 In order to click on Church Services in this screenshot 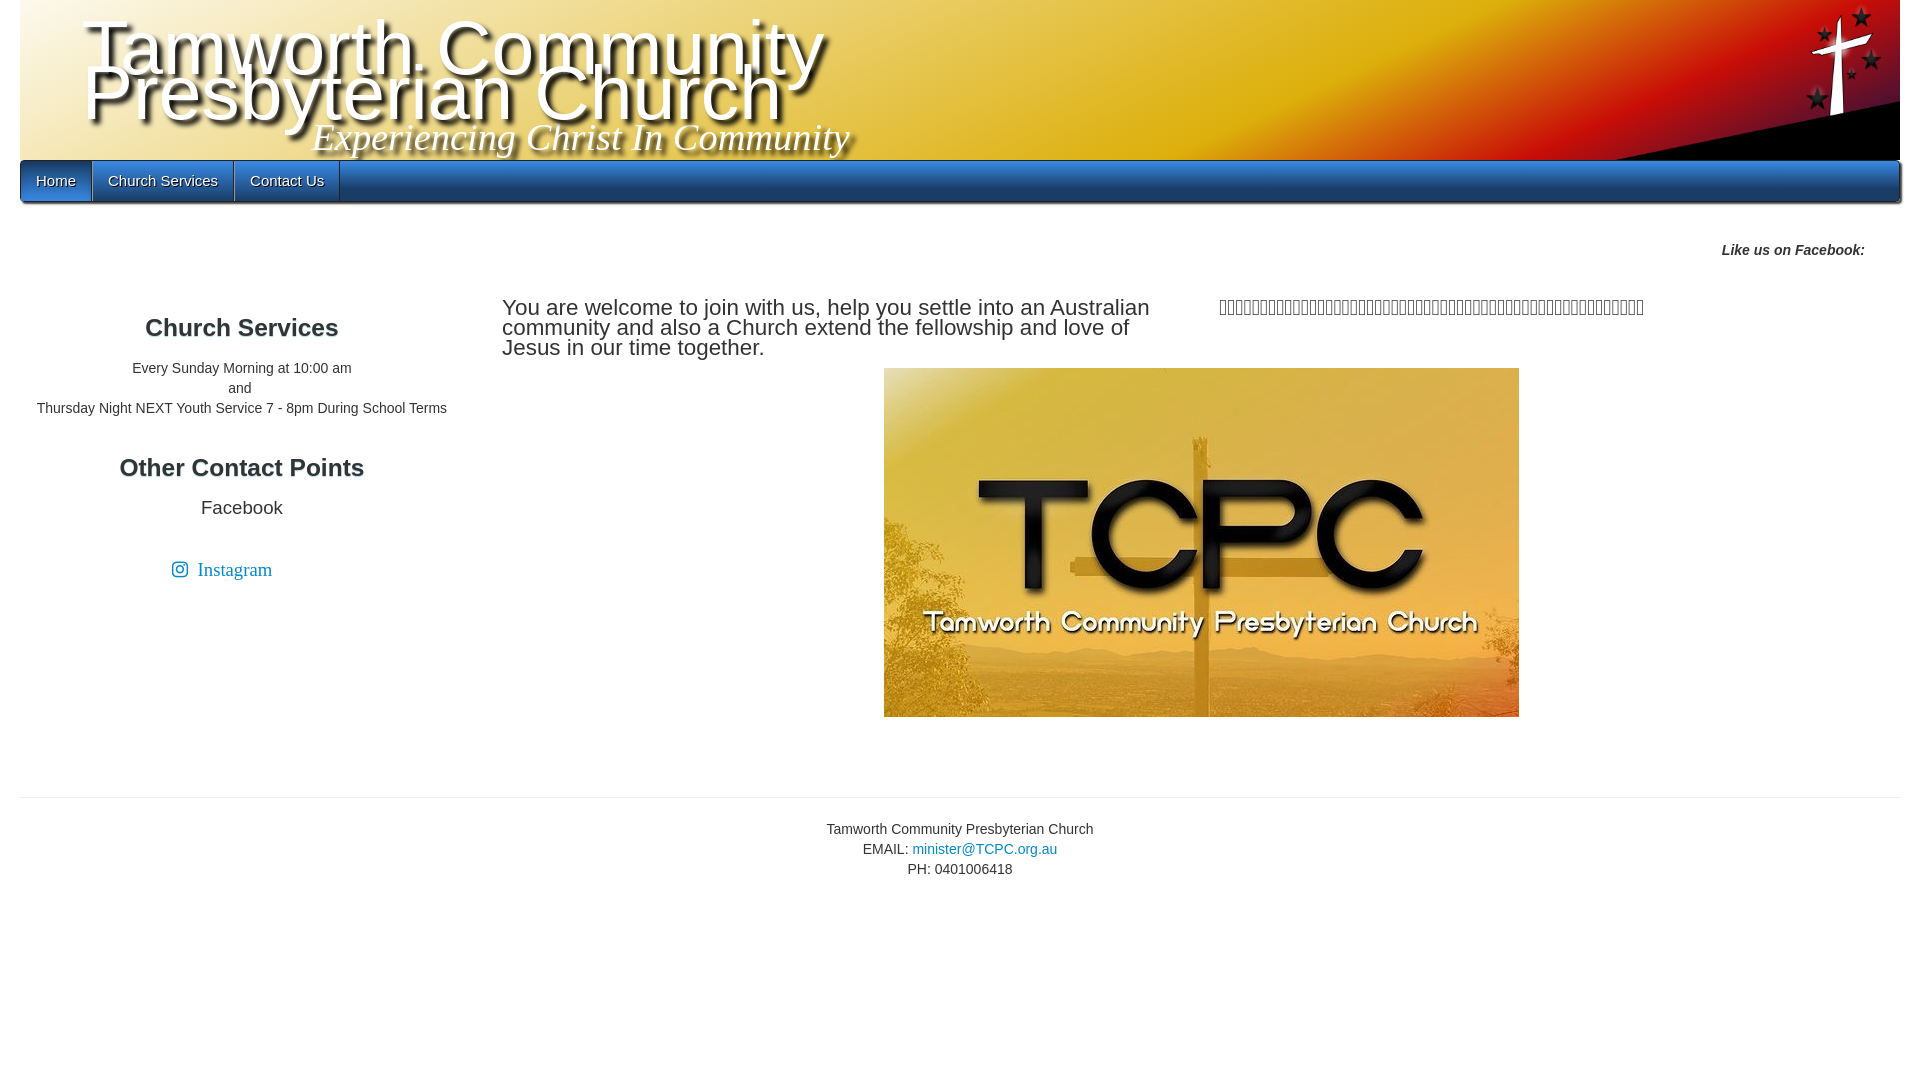, I will do `click(163, 181)`.